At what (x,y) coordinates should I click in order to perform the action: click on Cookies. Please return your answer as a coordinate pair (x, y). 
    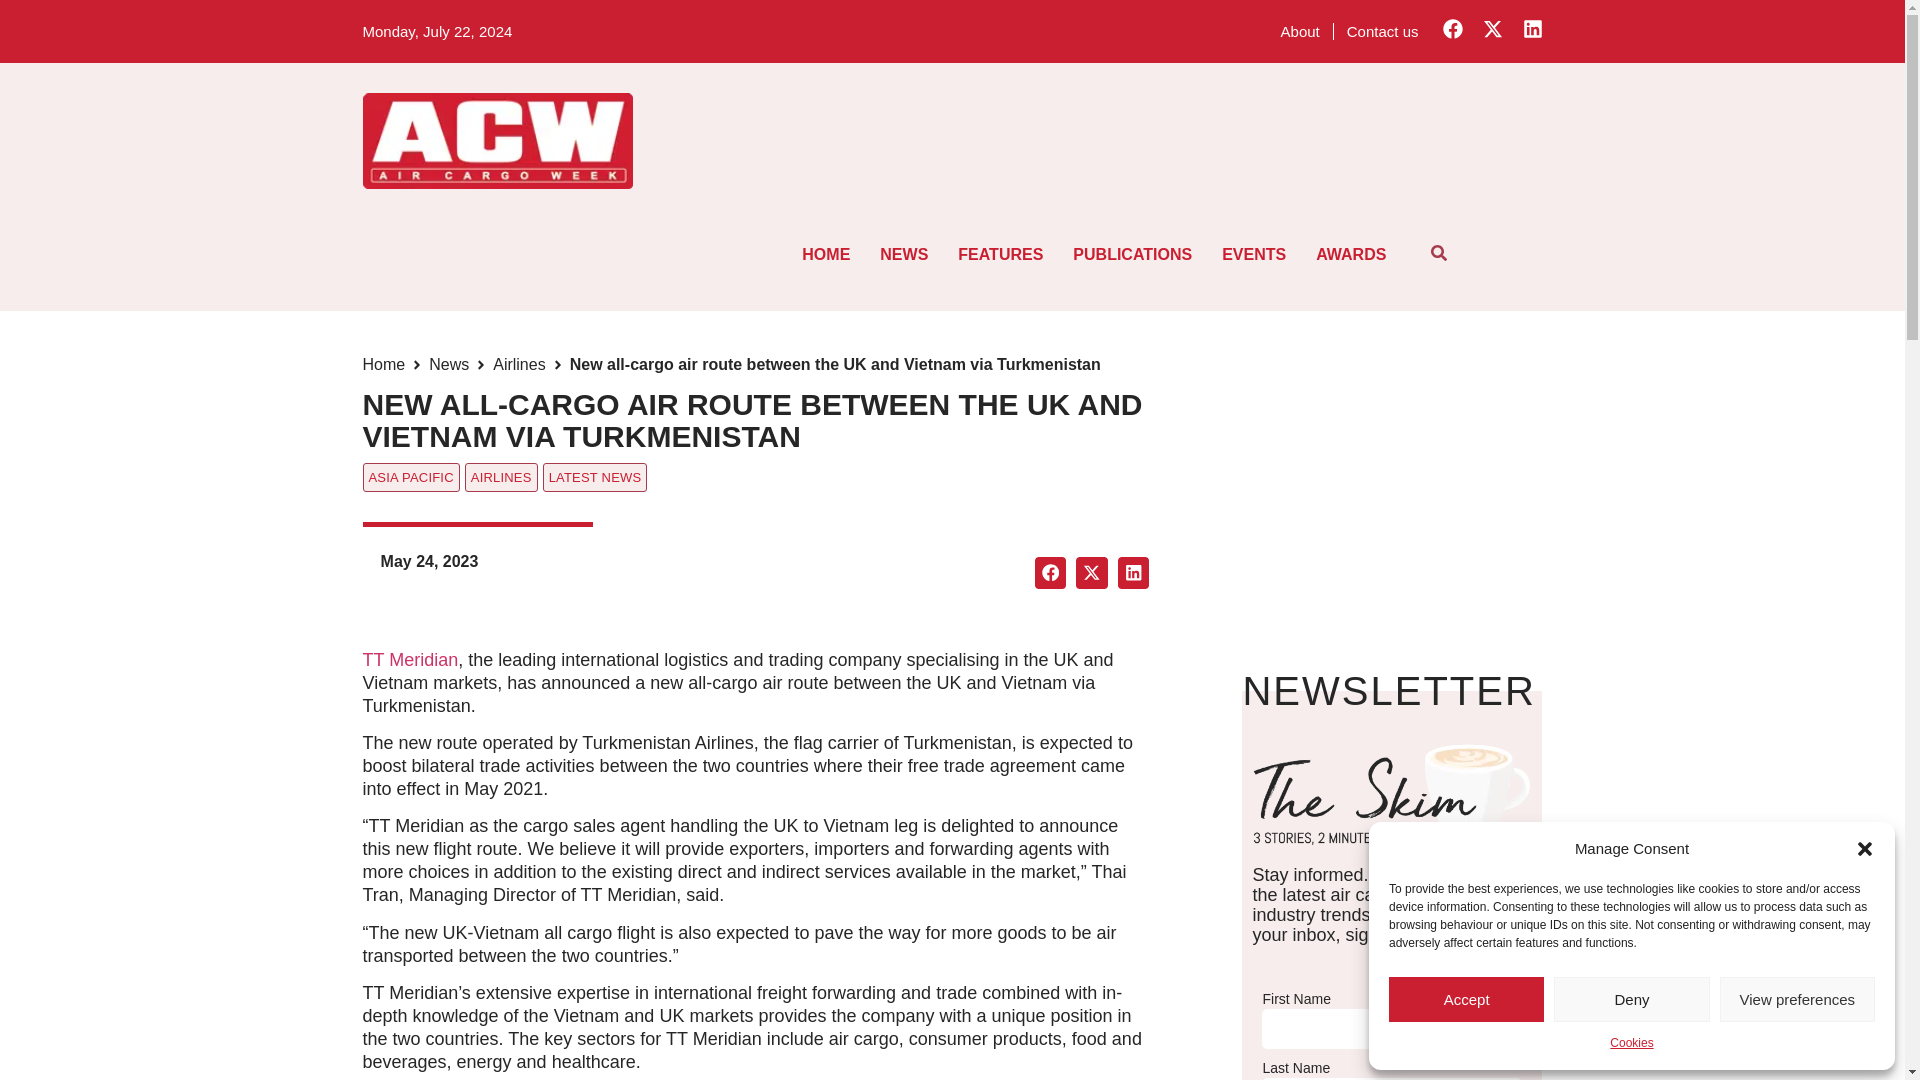
    Looking at the image, I should click on (1632, 1044).